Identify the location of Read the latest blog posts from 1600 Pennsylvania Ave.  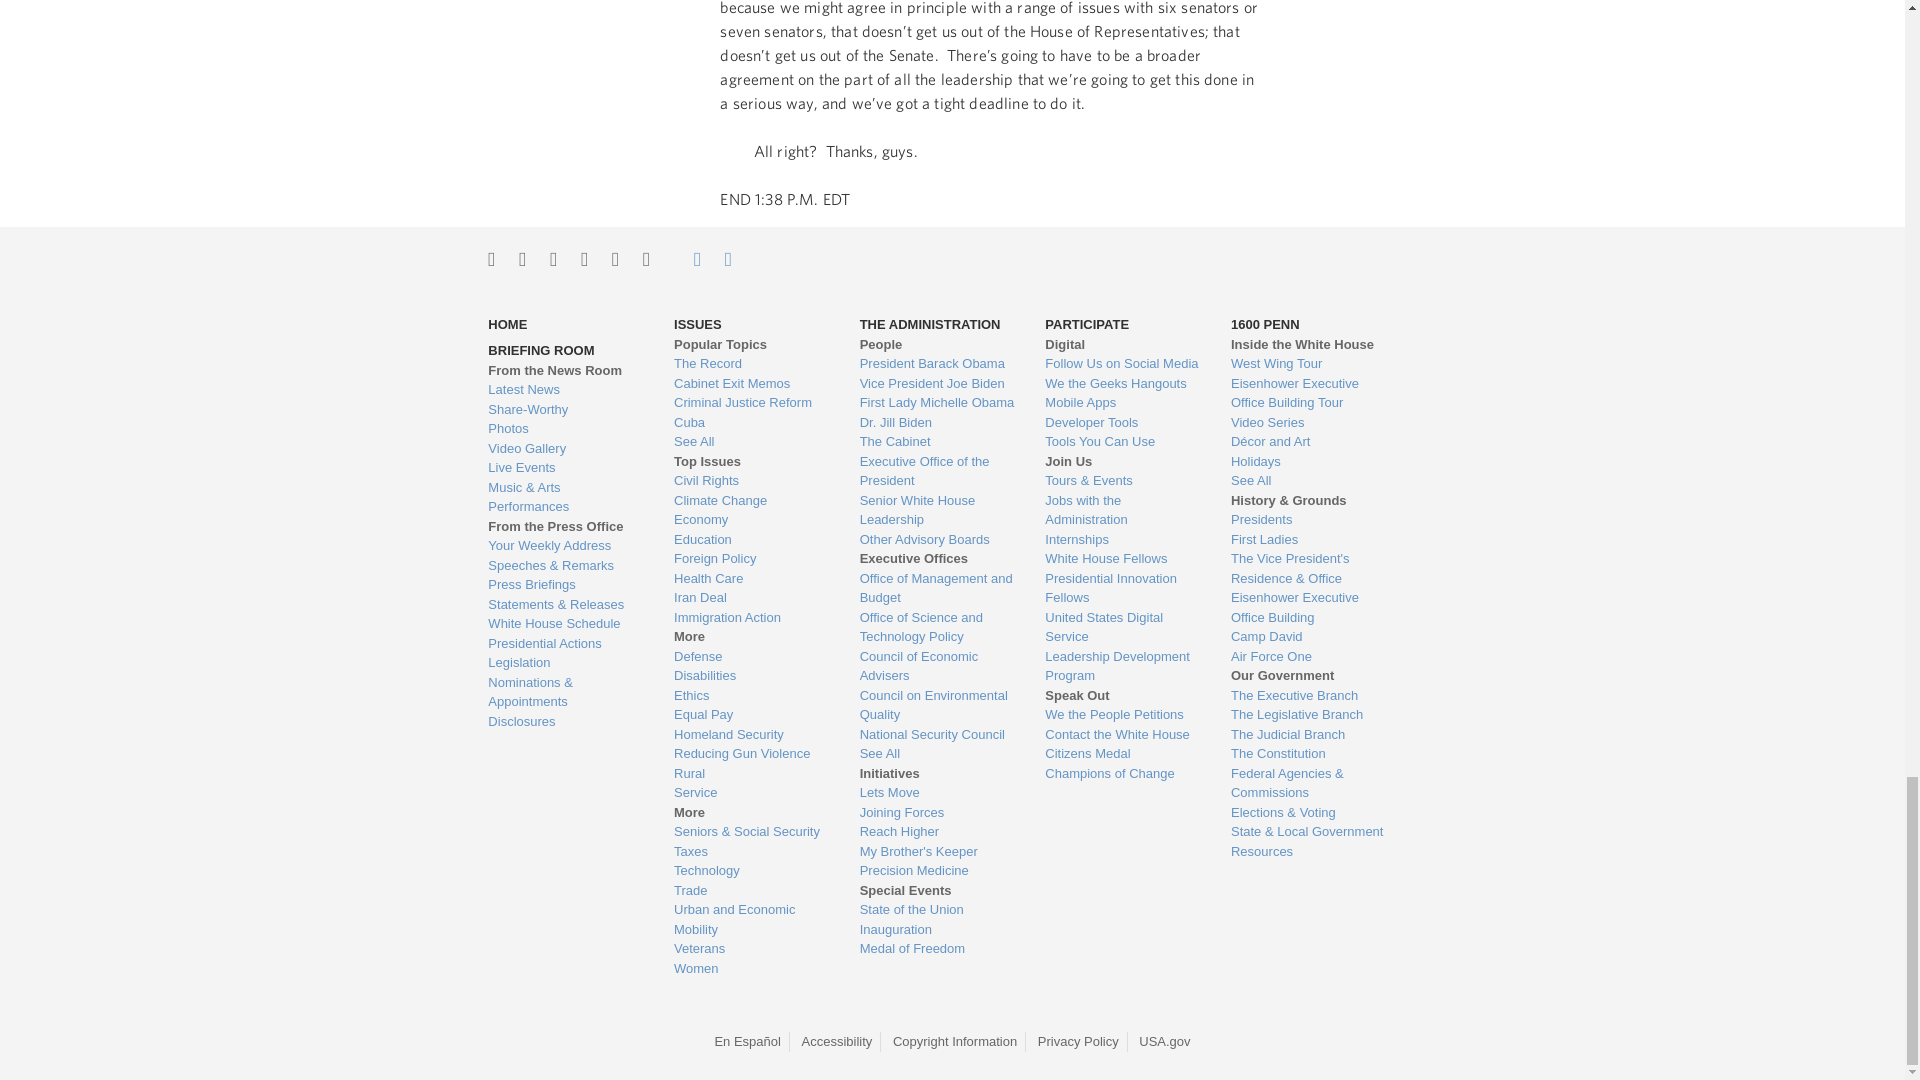
(565, 390).